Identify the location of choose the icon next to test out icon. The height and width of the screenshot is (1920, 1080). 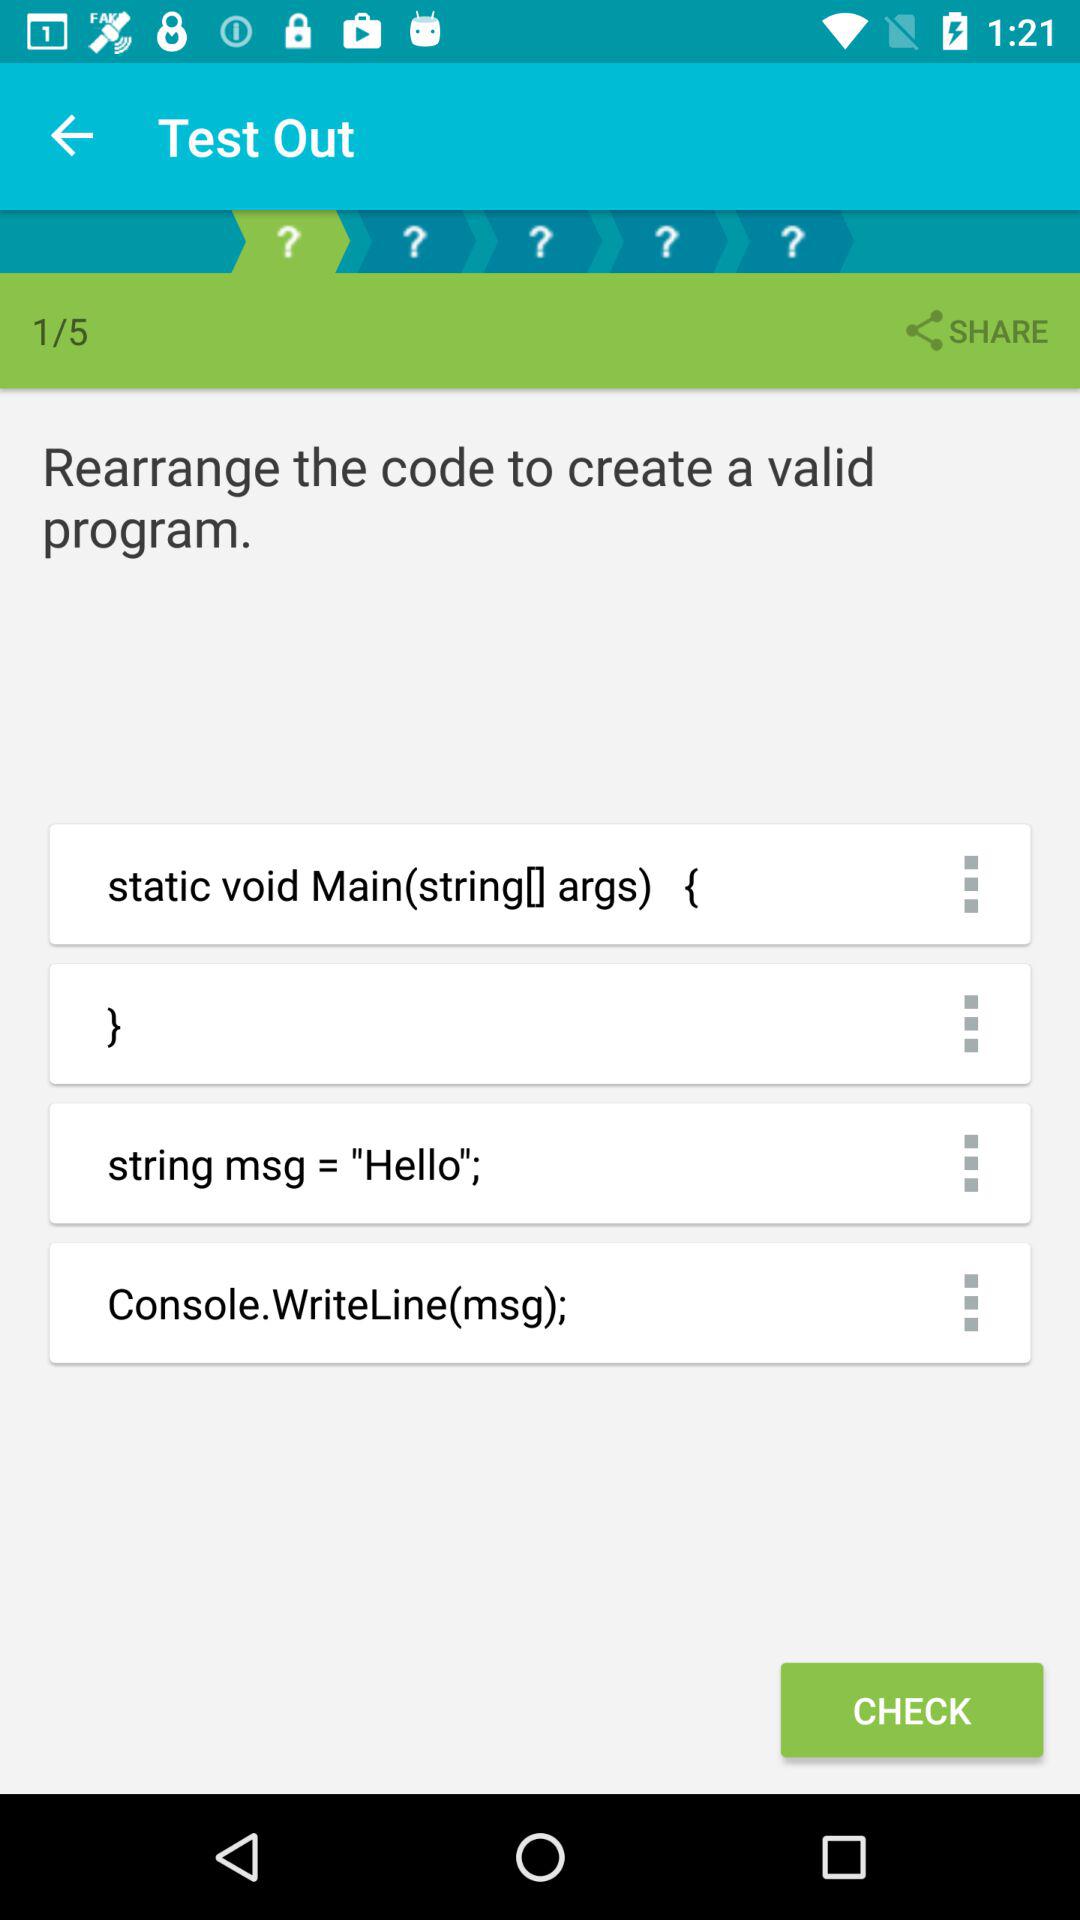
(73, 136).